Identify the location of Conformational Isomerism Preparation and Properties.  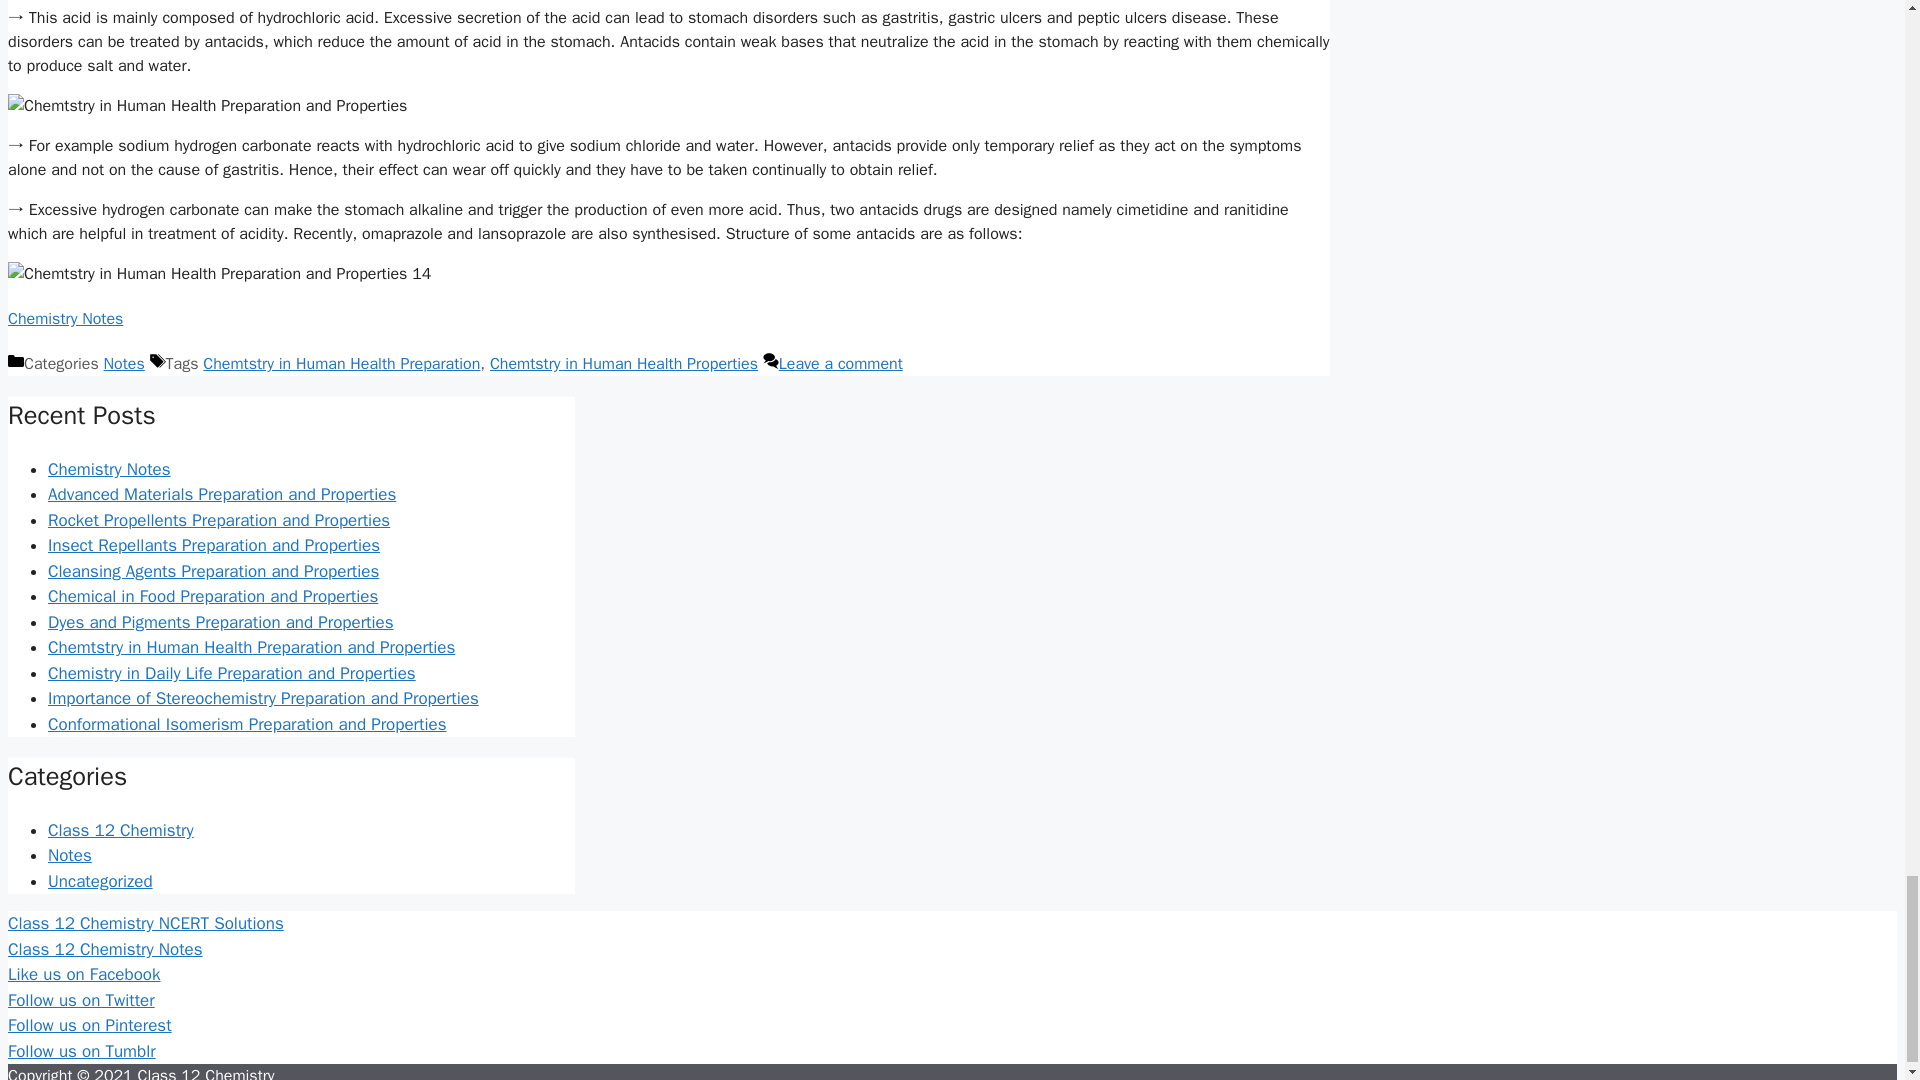
(248, 724).